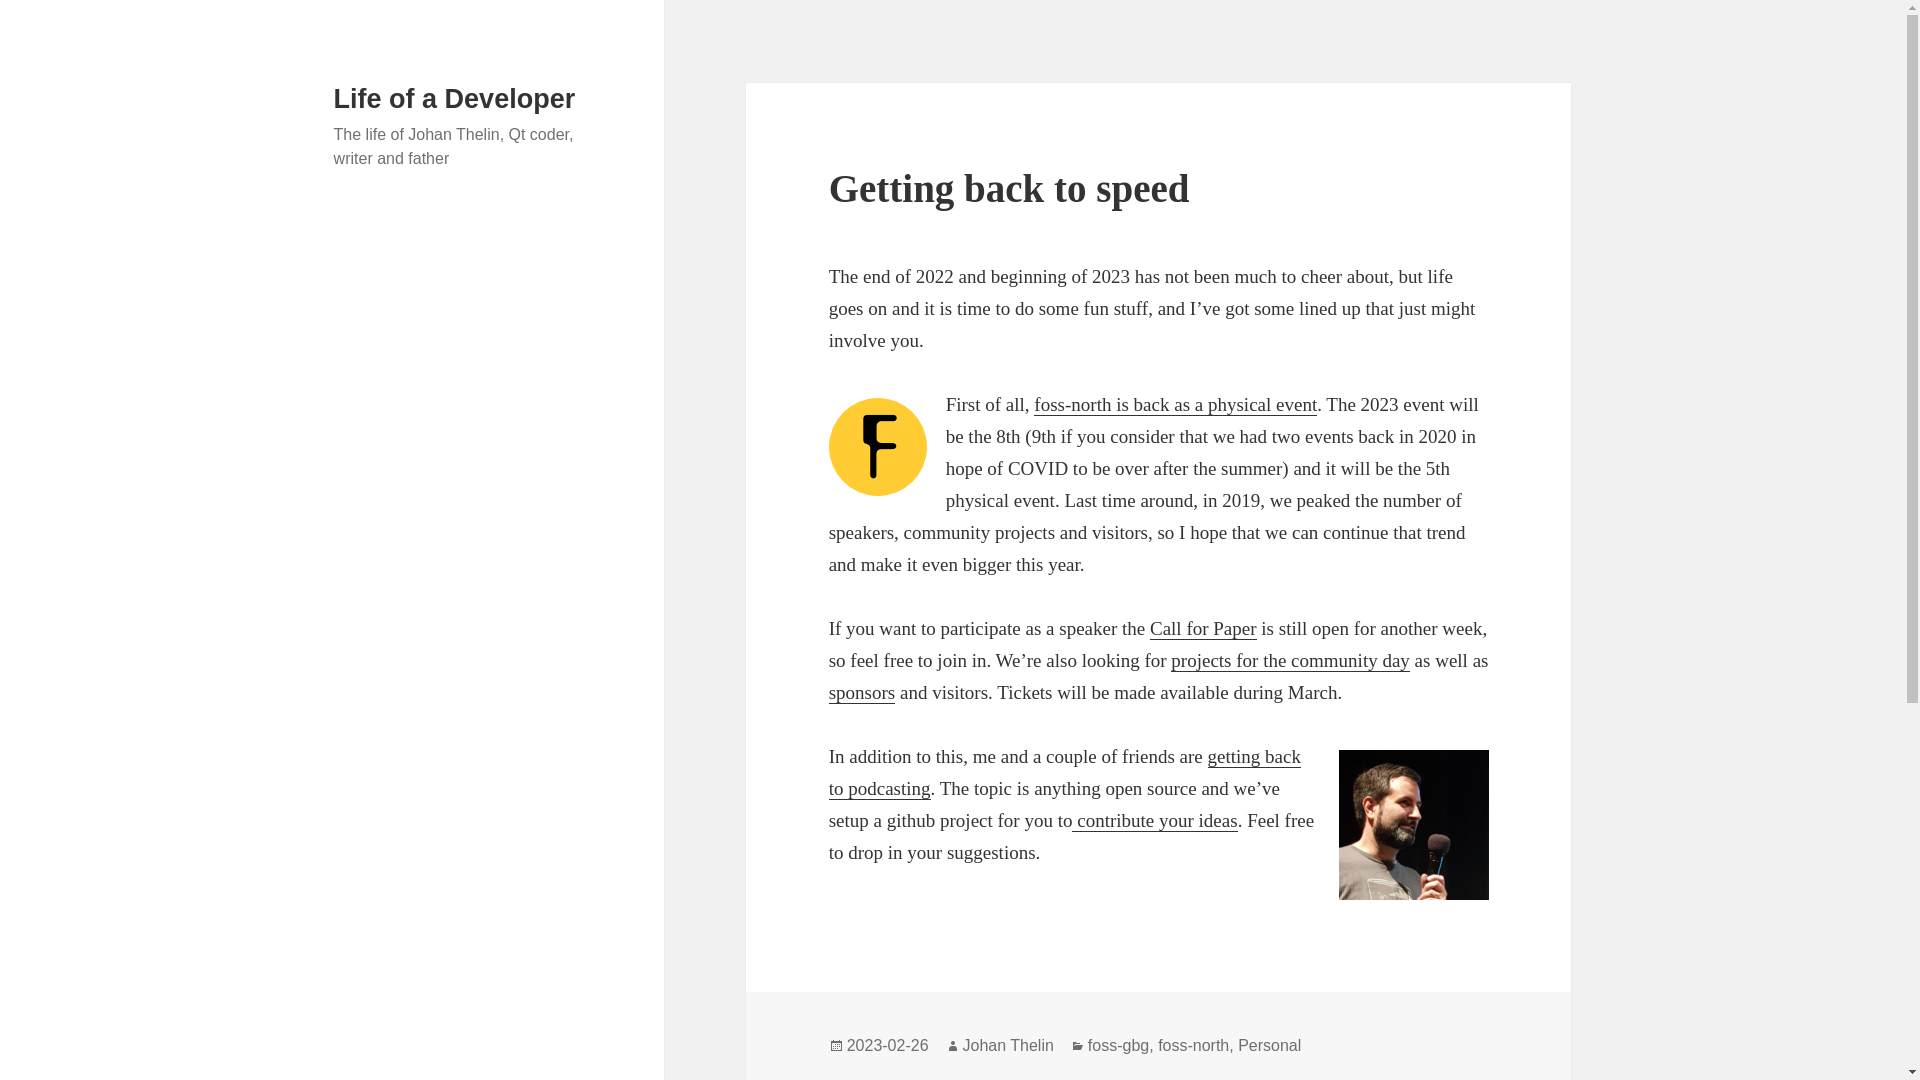  Describe the element at coordinates (455, 99) in the screenshot. I see `Life of a Developer` at that location.